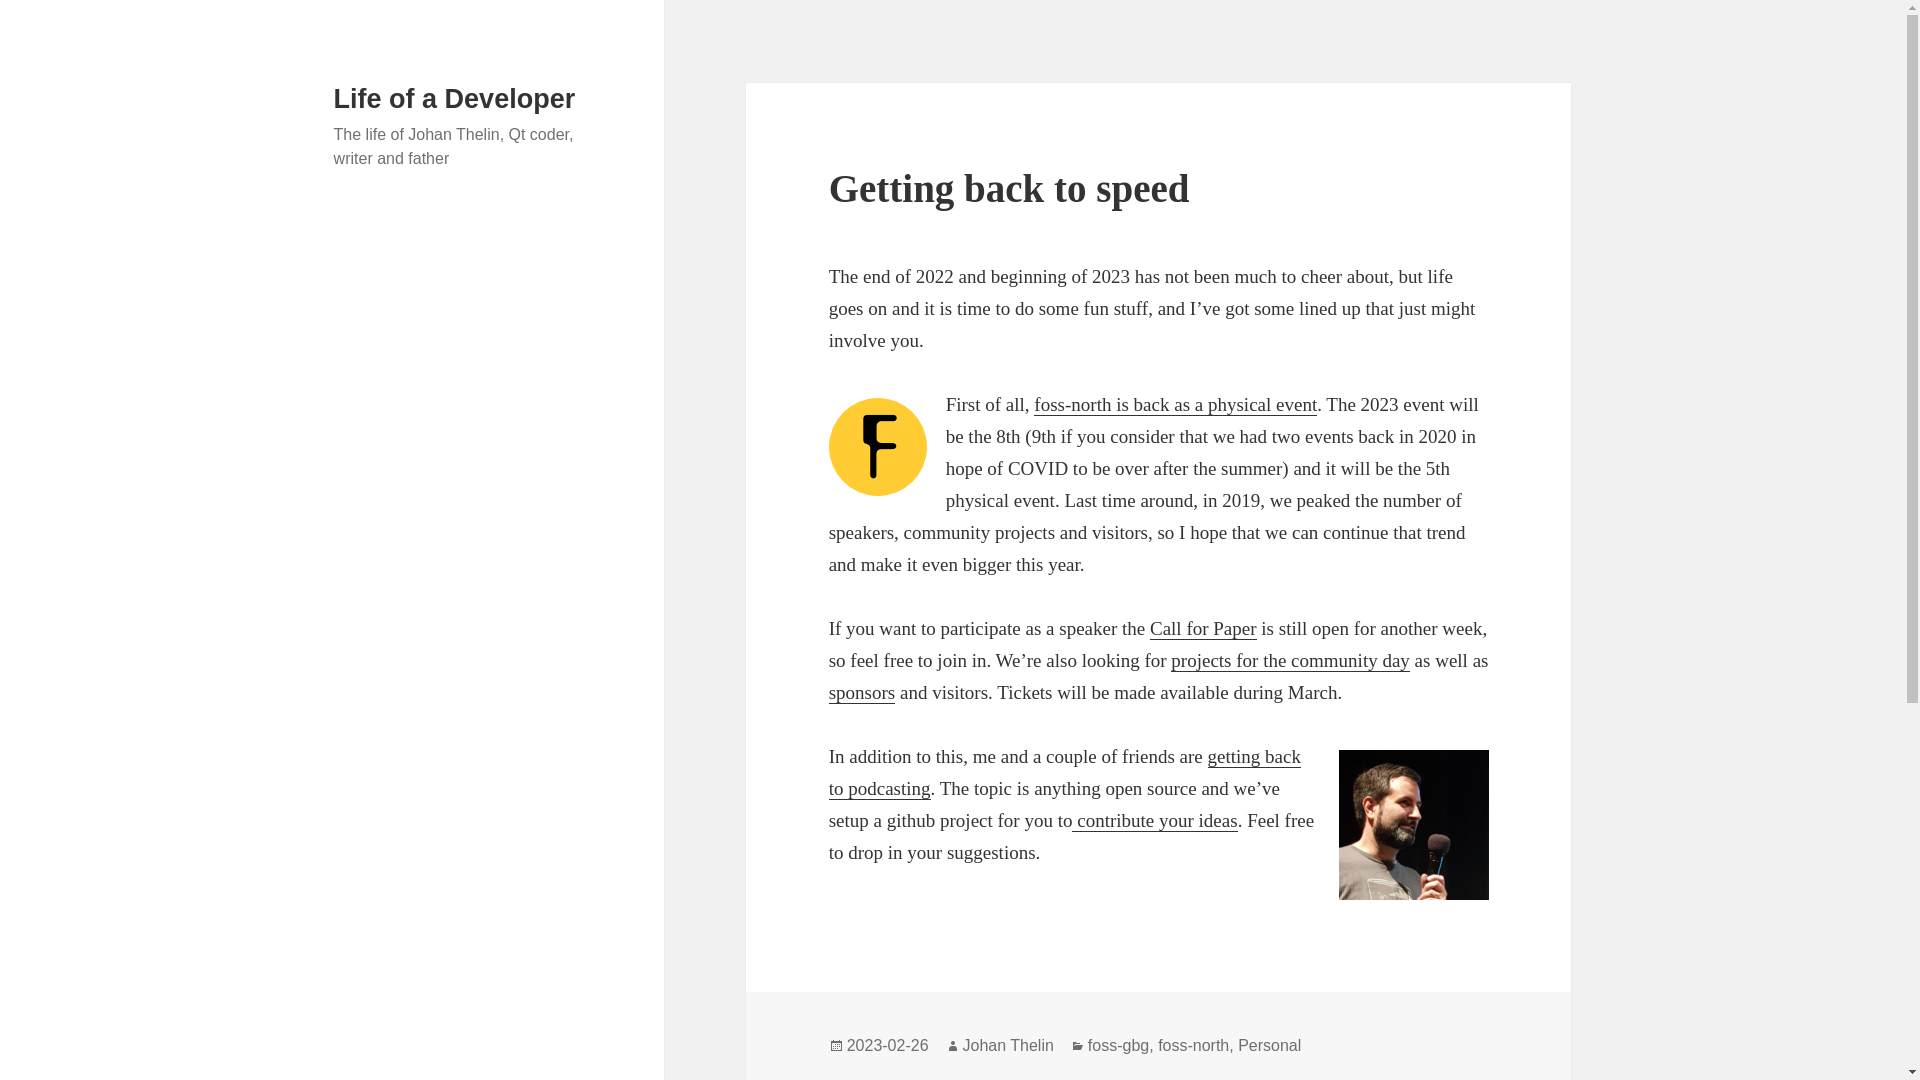  Describe the element at coordinates (455, 99) in the screenshot. I see `Life of a Developer` at that location.